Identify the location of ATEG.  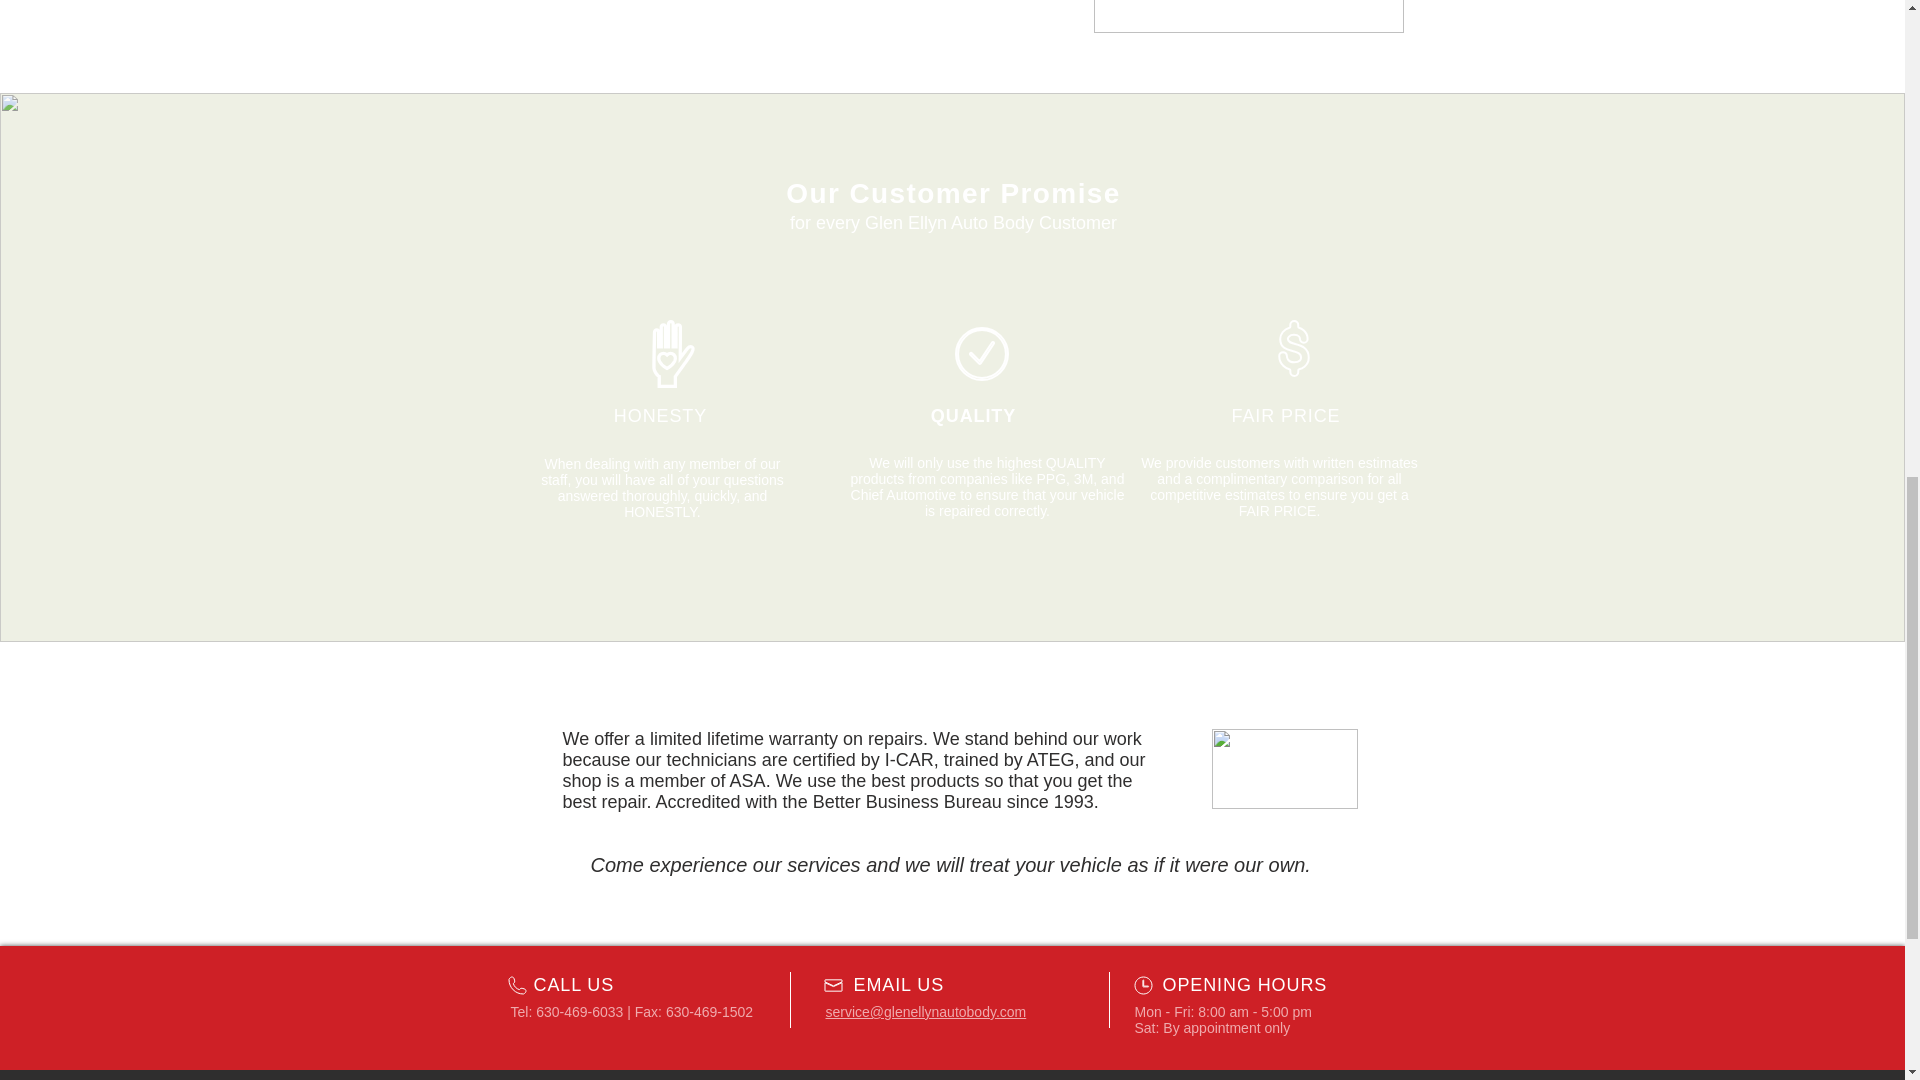
(1051, 760).